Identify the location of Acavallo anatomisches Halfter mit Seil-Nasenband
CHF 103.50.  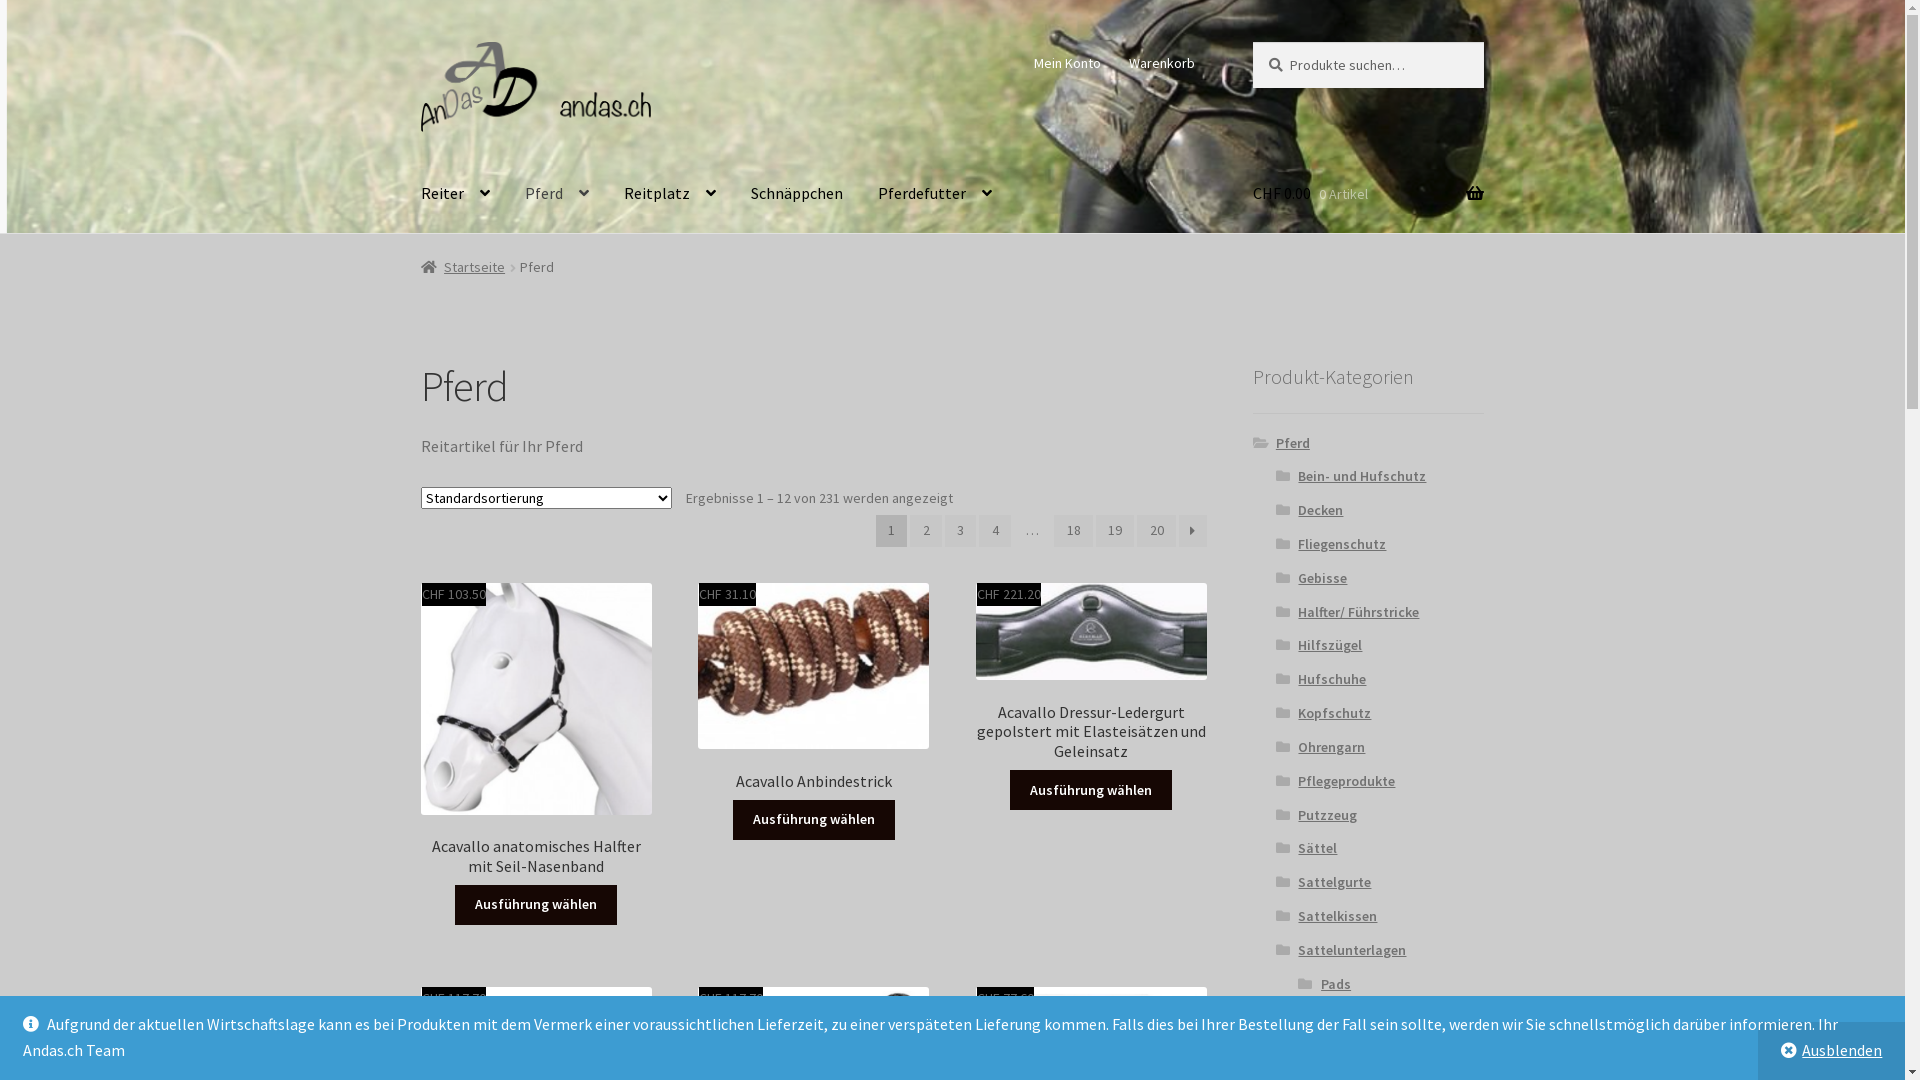
(536, 730).